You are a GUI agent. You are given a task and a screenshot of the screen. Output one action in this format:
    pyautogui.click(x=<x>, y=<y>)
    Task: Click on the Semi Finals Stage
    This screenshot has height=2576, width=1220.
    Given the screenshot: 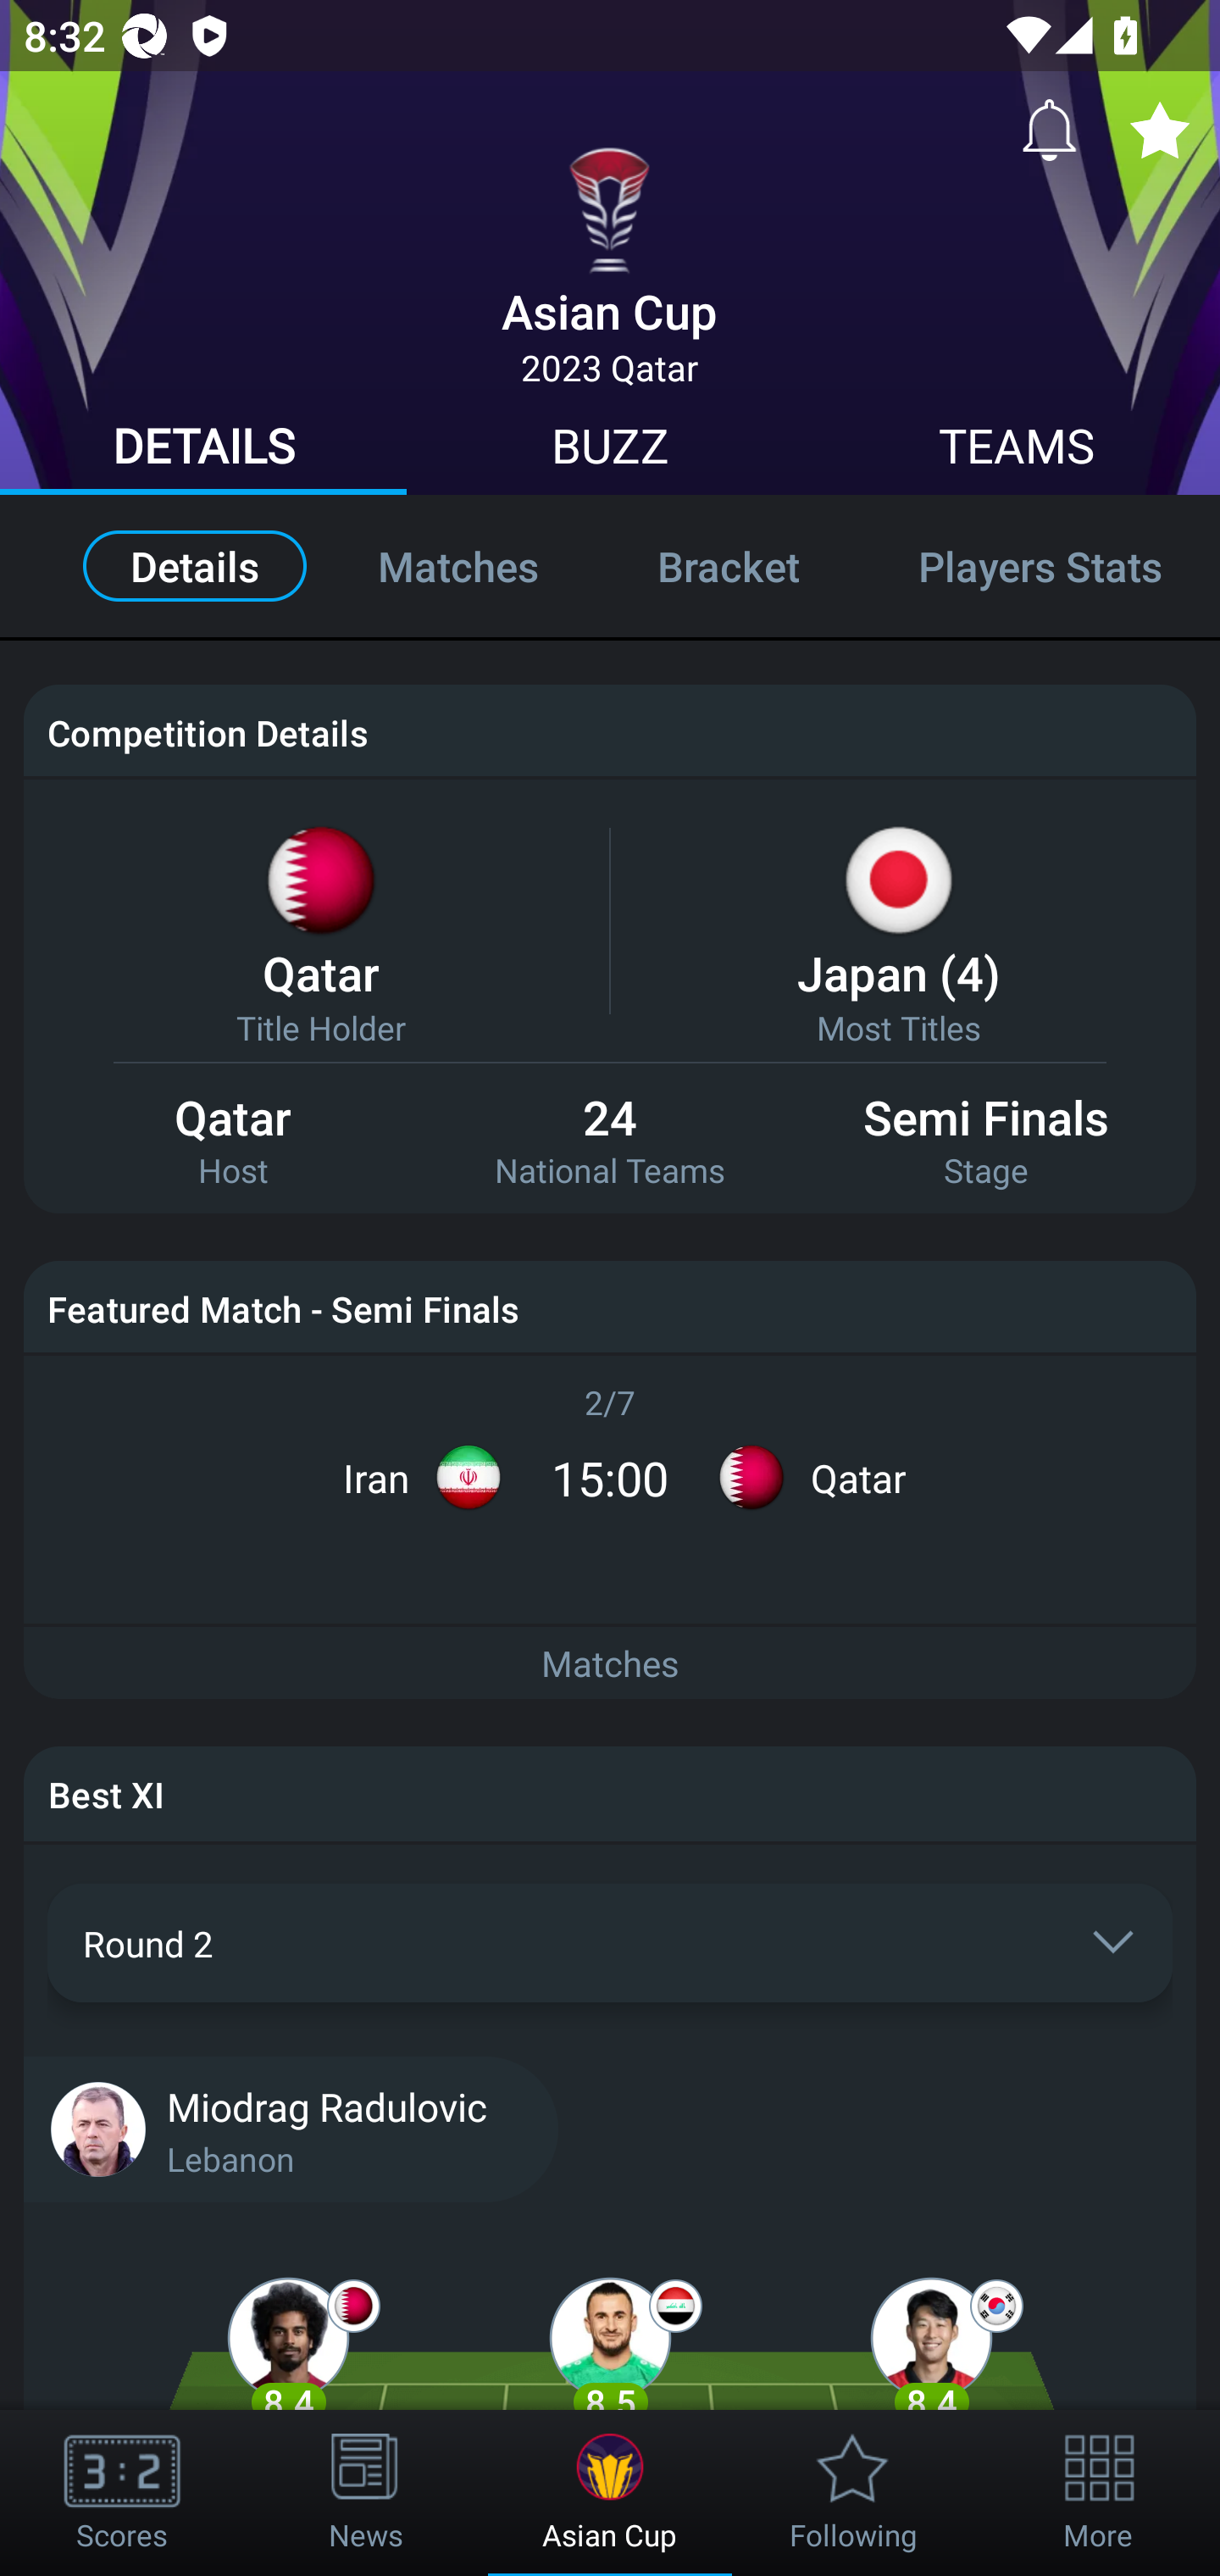 What is the action you would take?
    pyautogui.click(x=986, y=1142)
    